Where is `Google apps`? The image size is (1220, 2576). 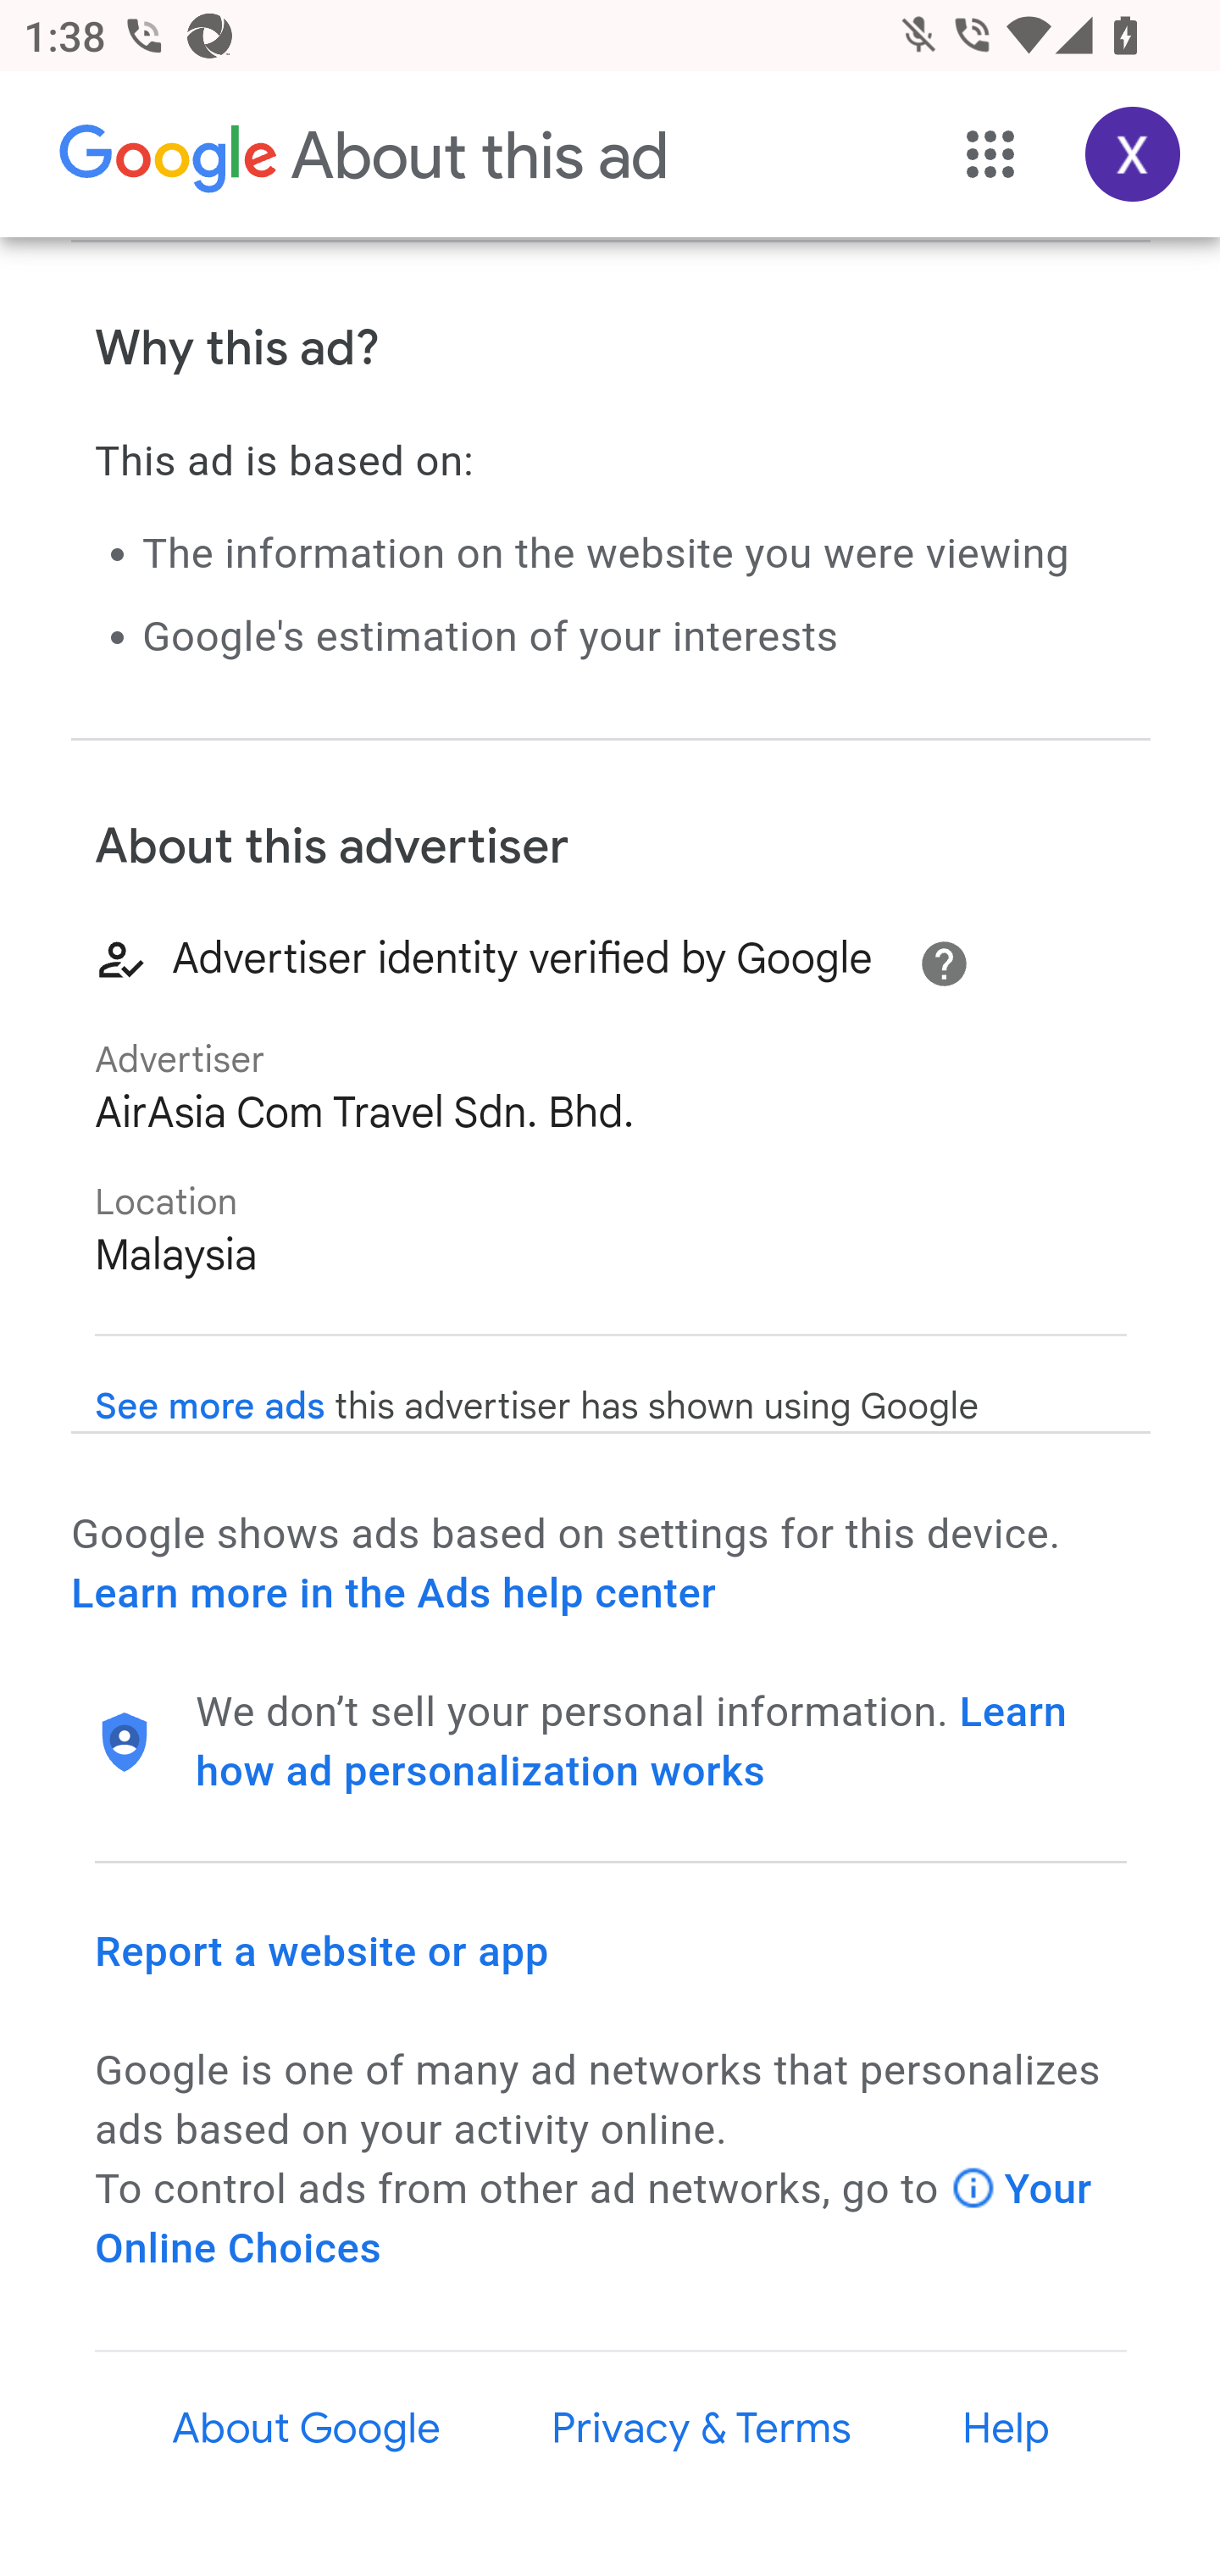
Google apps is located at coordinates (991, 156).